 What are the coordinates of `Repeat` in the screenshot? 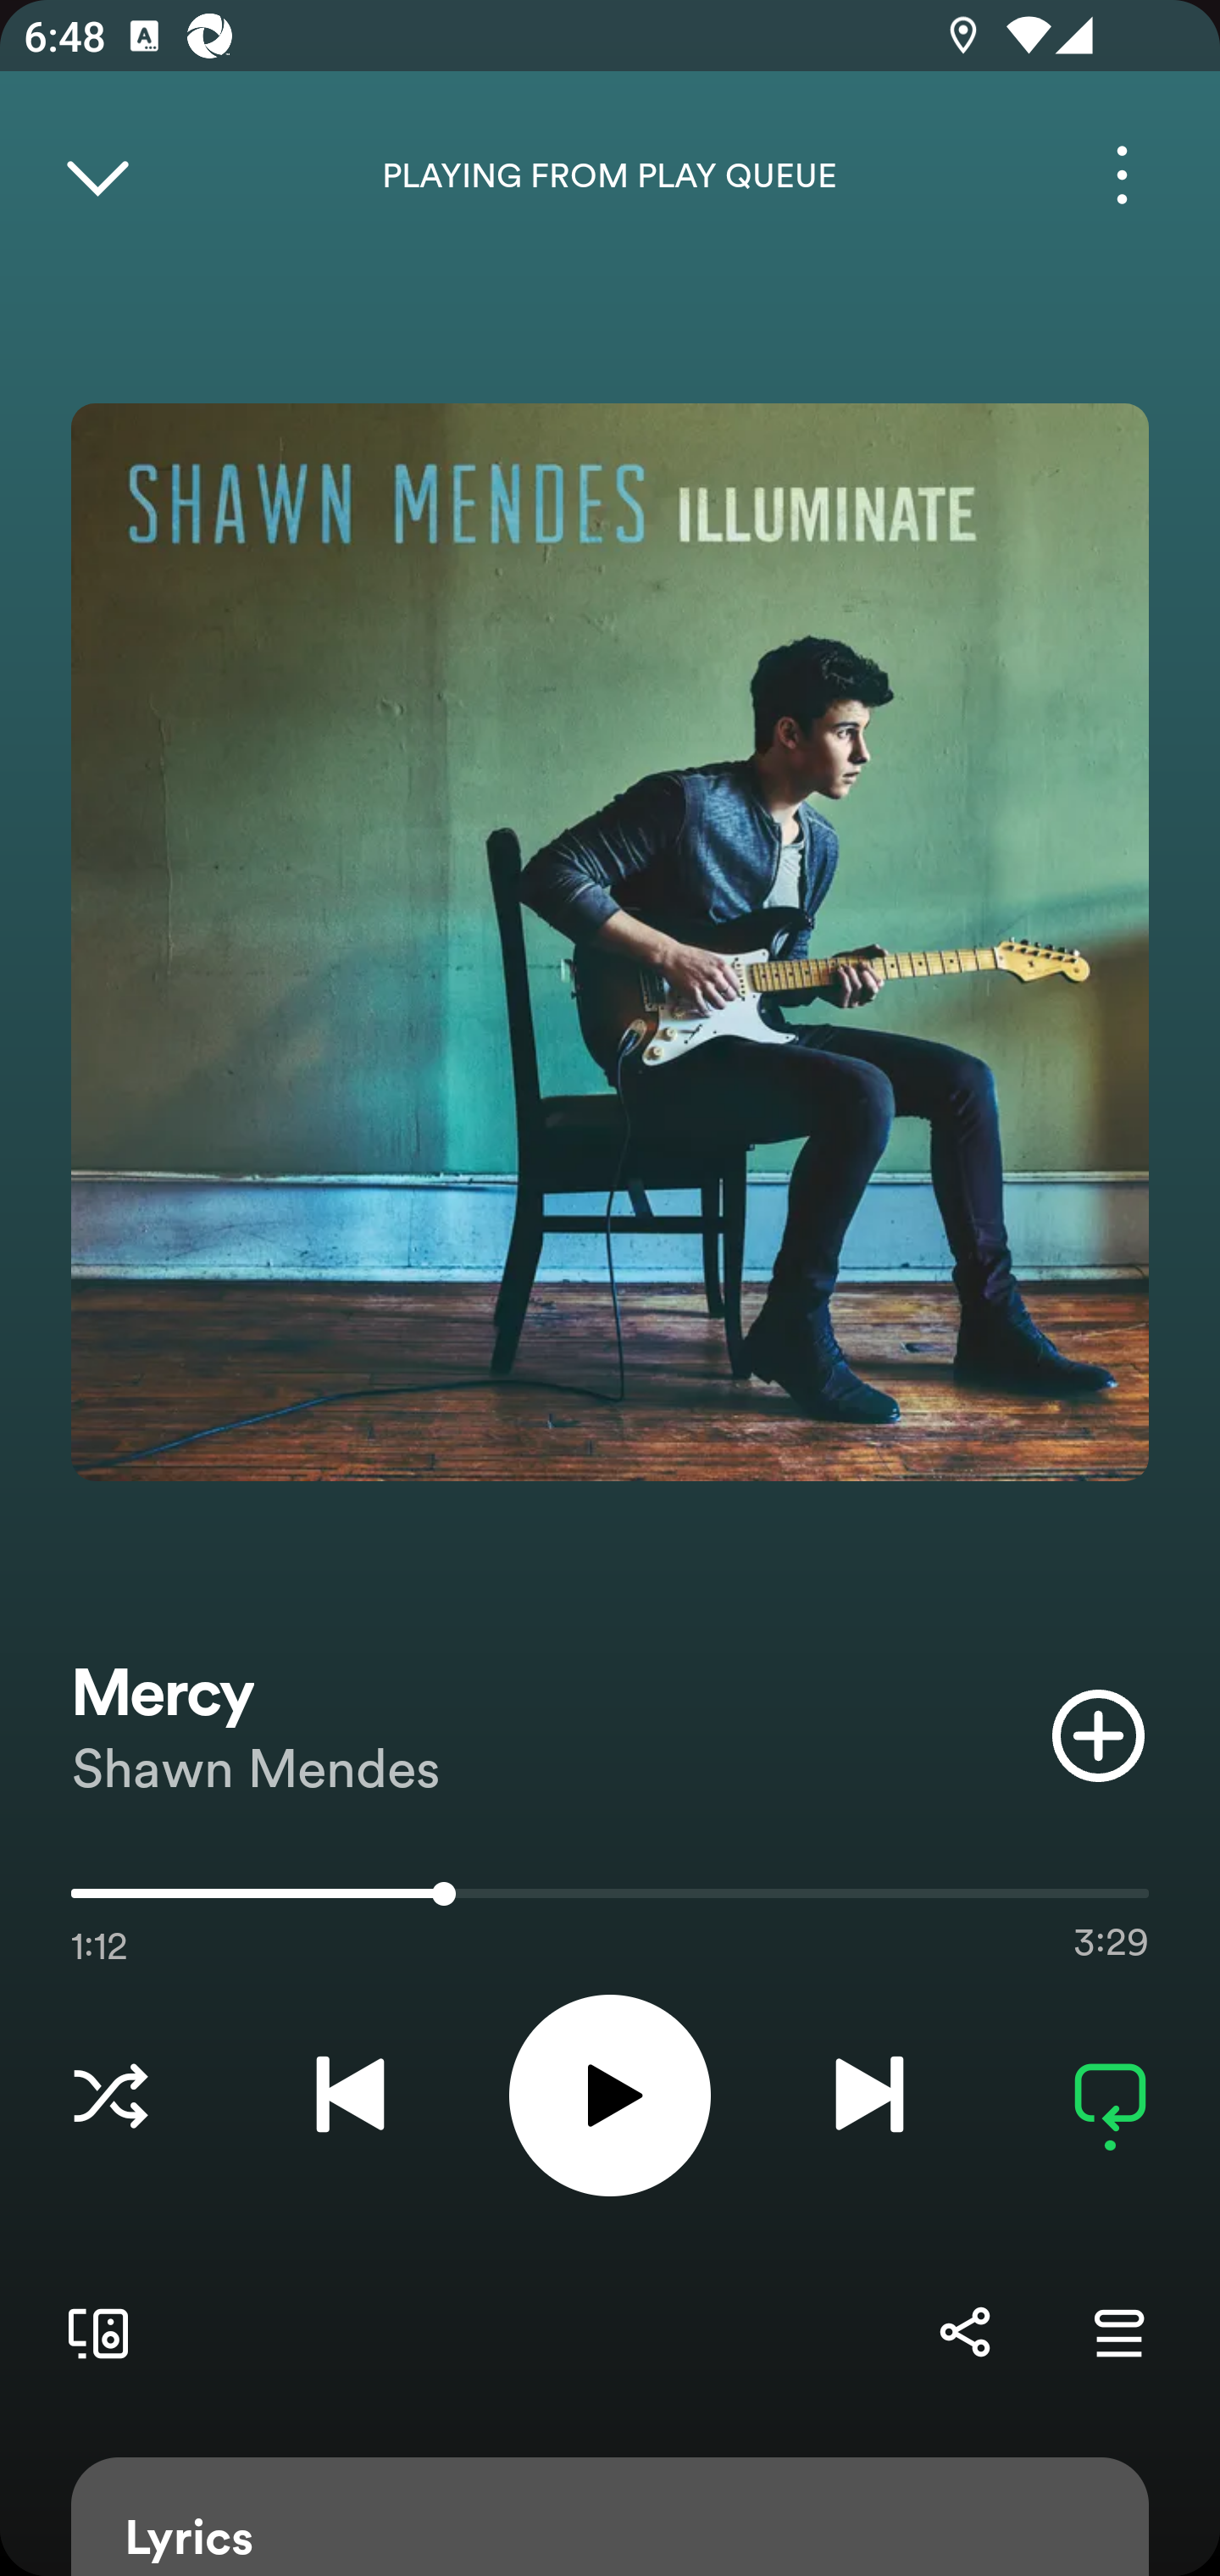 It's located at (1110, 2095).